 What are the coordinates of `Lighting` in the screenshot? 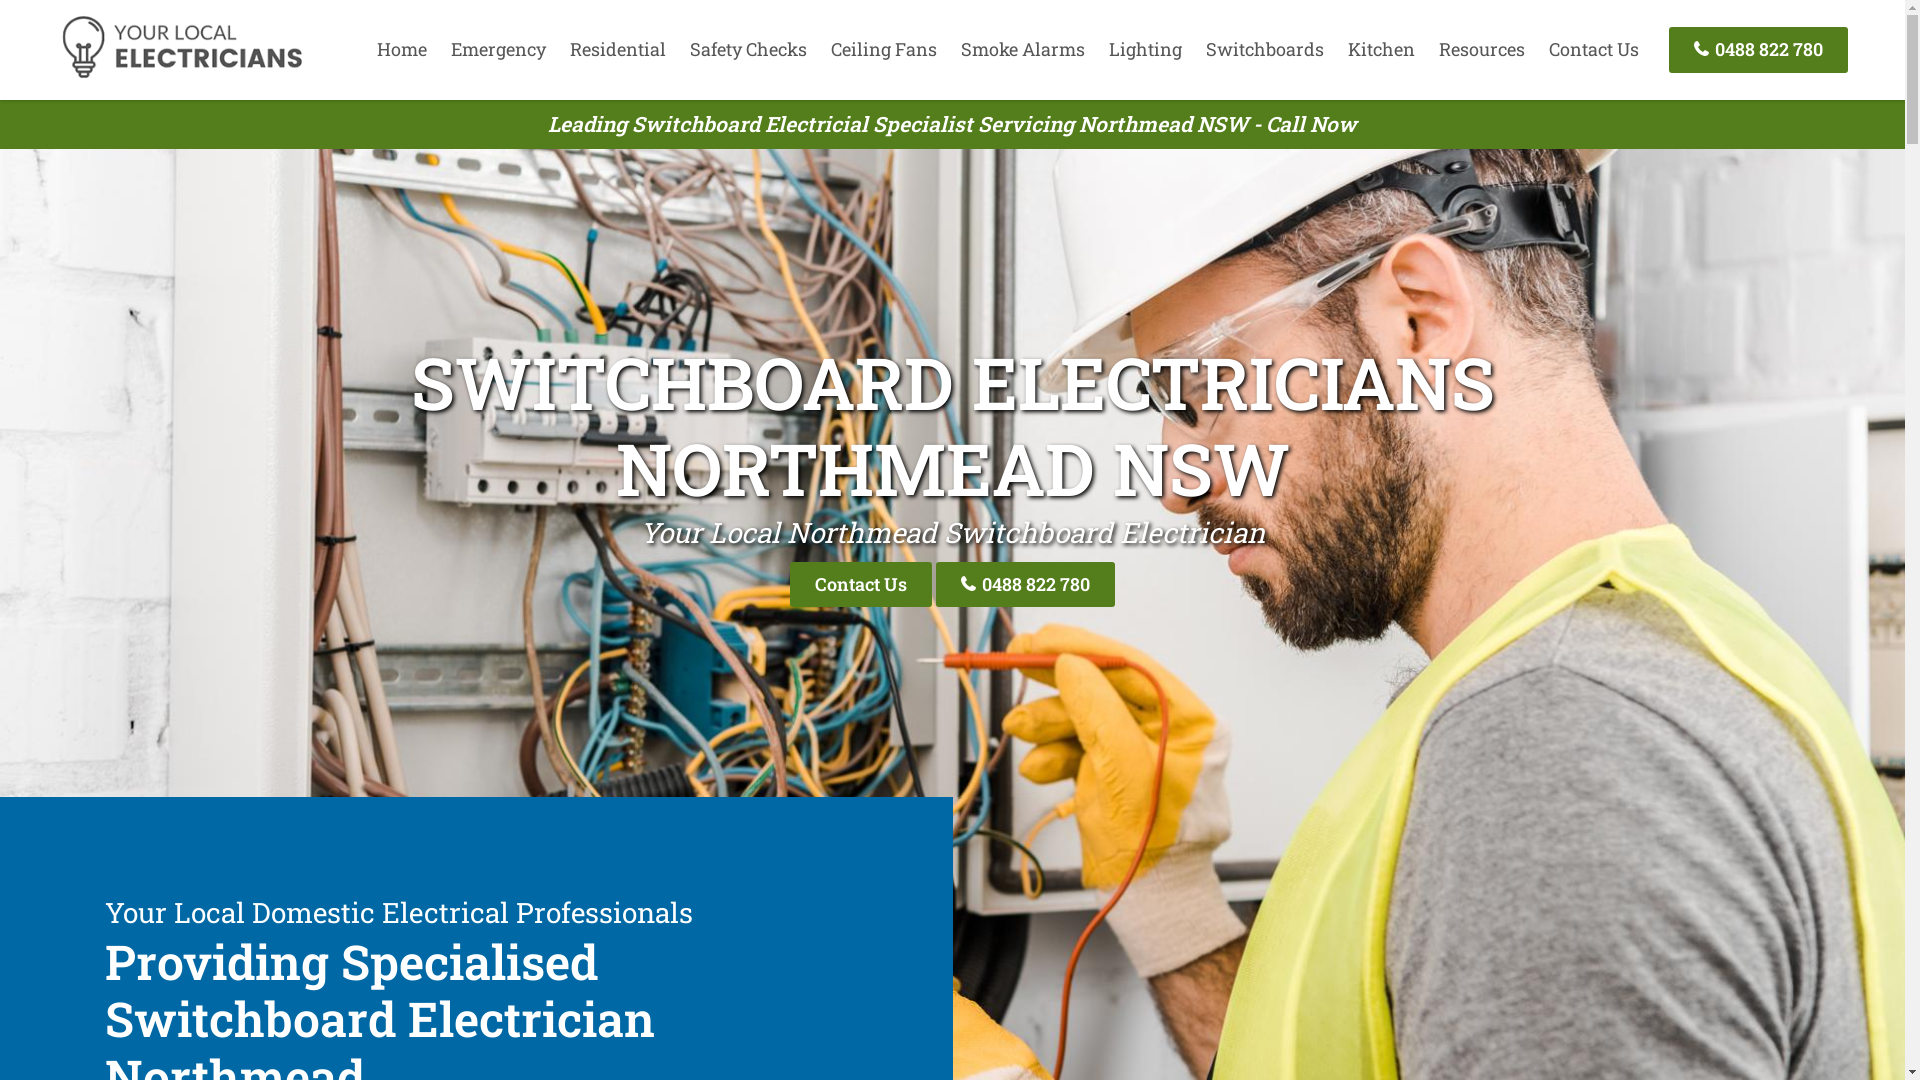 It's located at (1146, 49).